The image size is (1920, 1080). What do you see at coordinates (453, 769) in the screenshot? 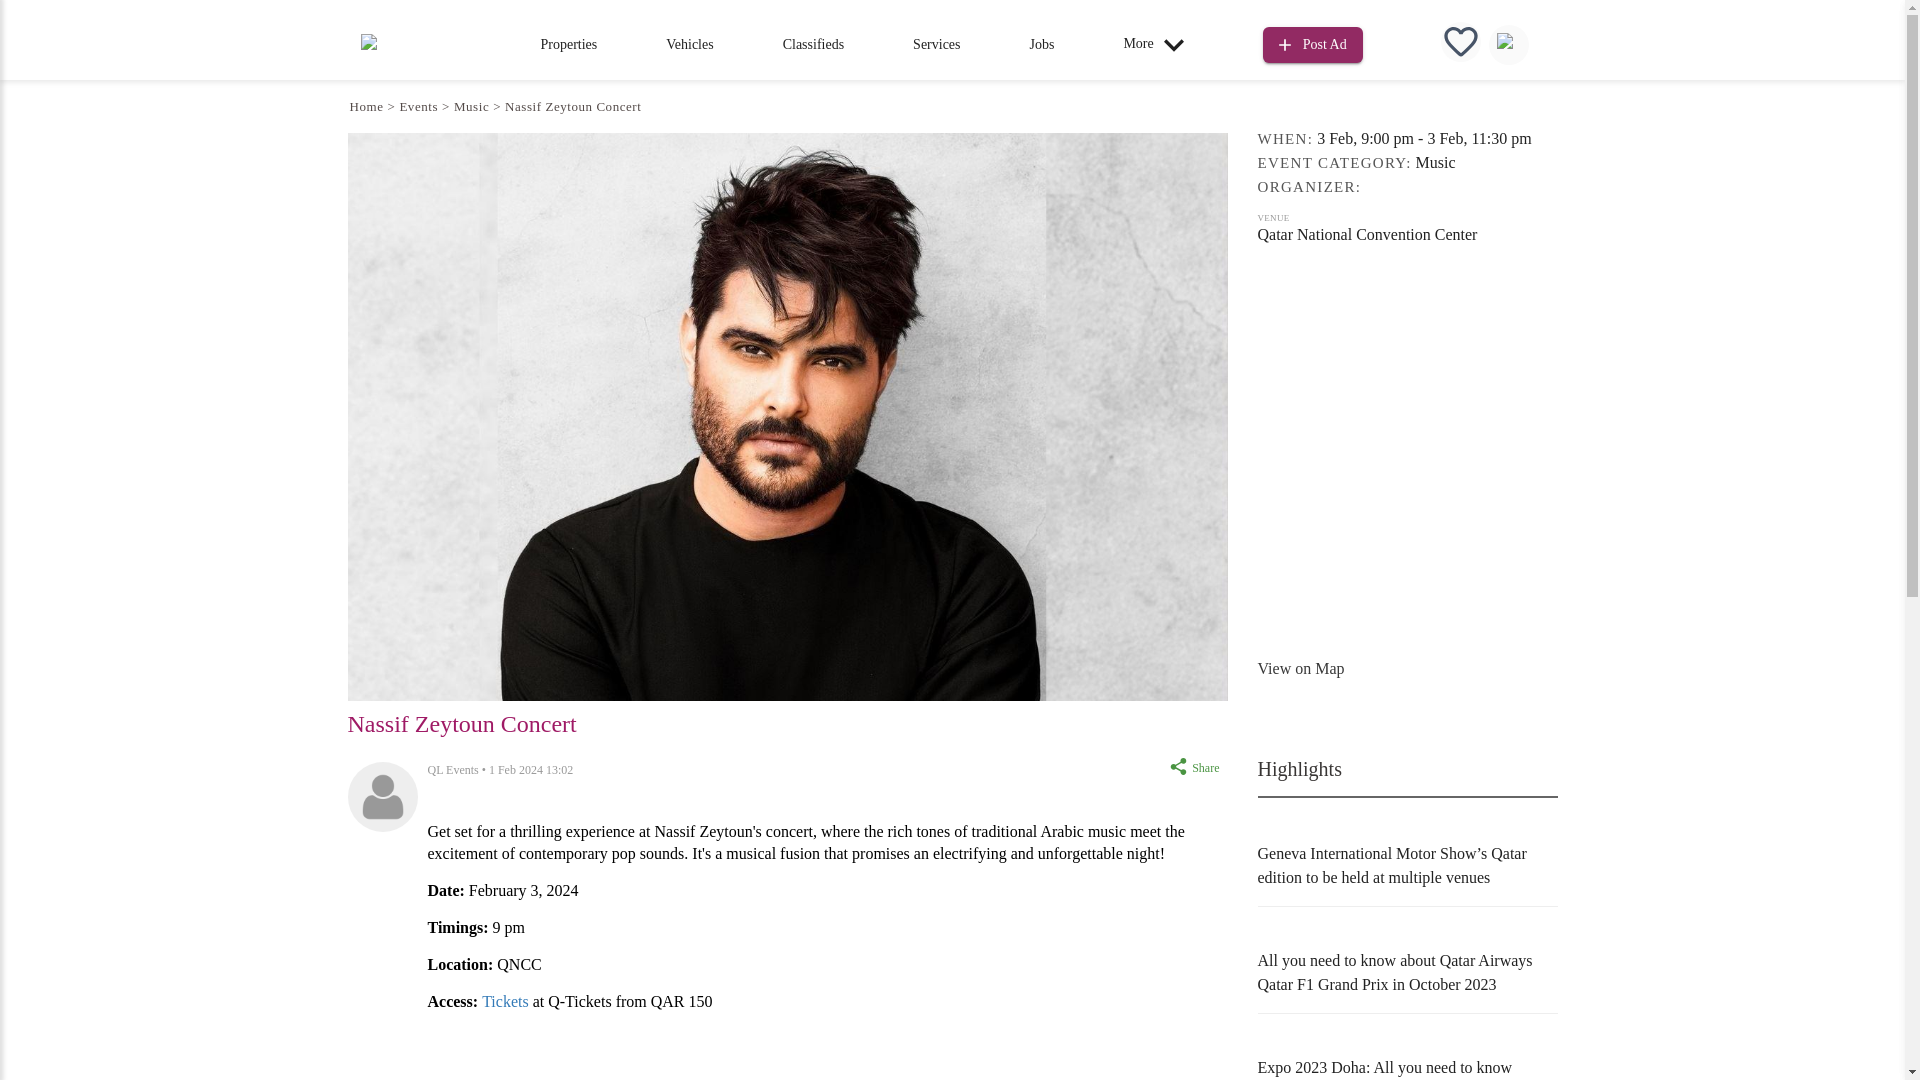
I see `View user profile.` at bounding box center [453, 769].